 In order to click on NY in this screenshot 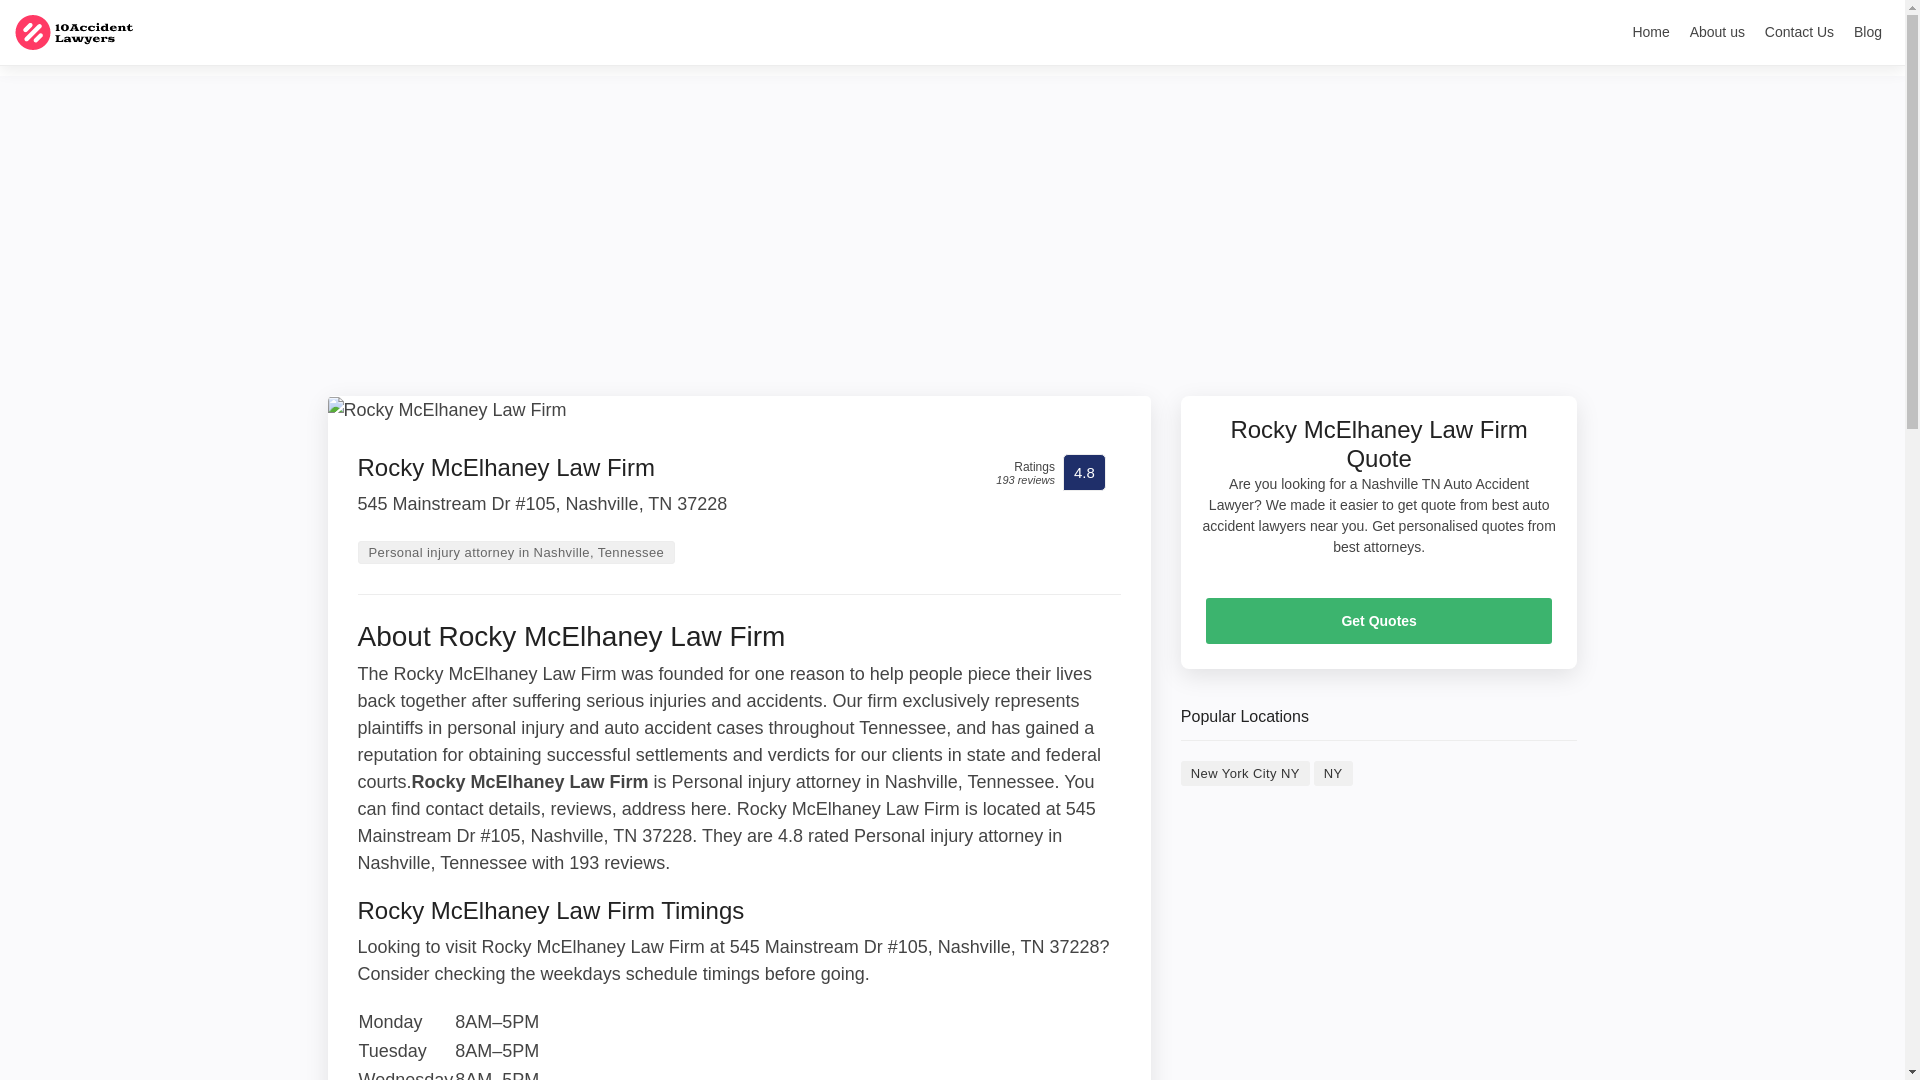, I will do `click(1333, 774)`.